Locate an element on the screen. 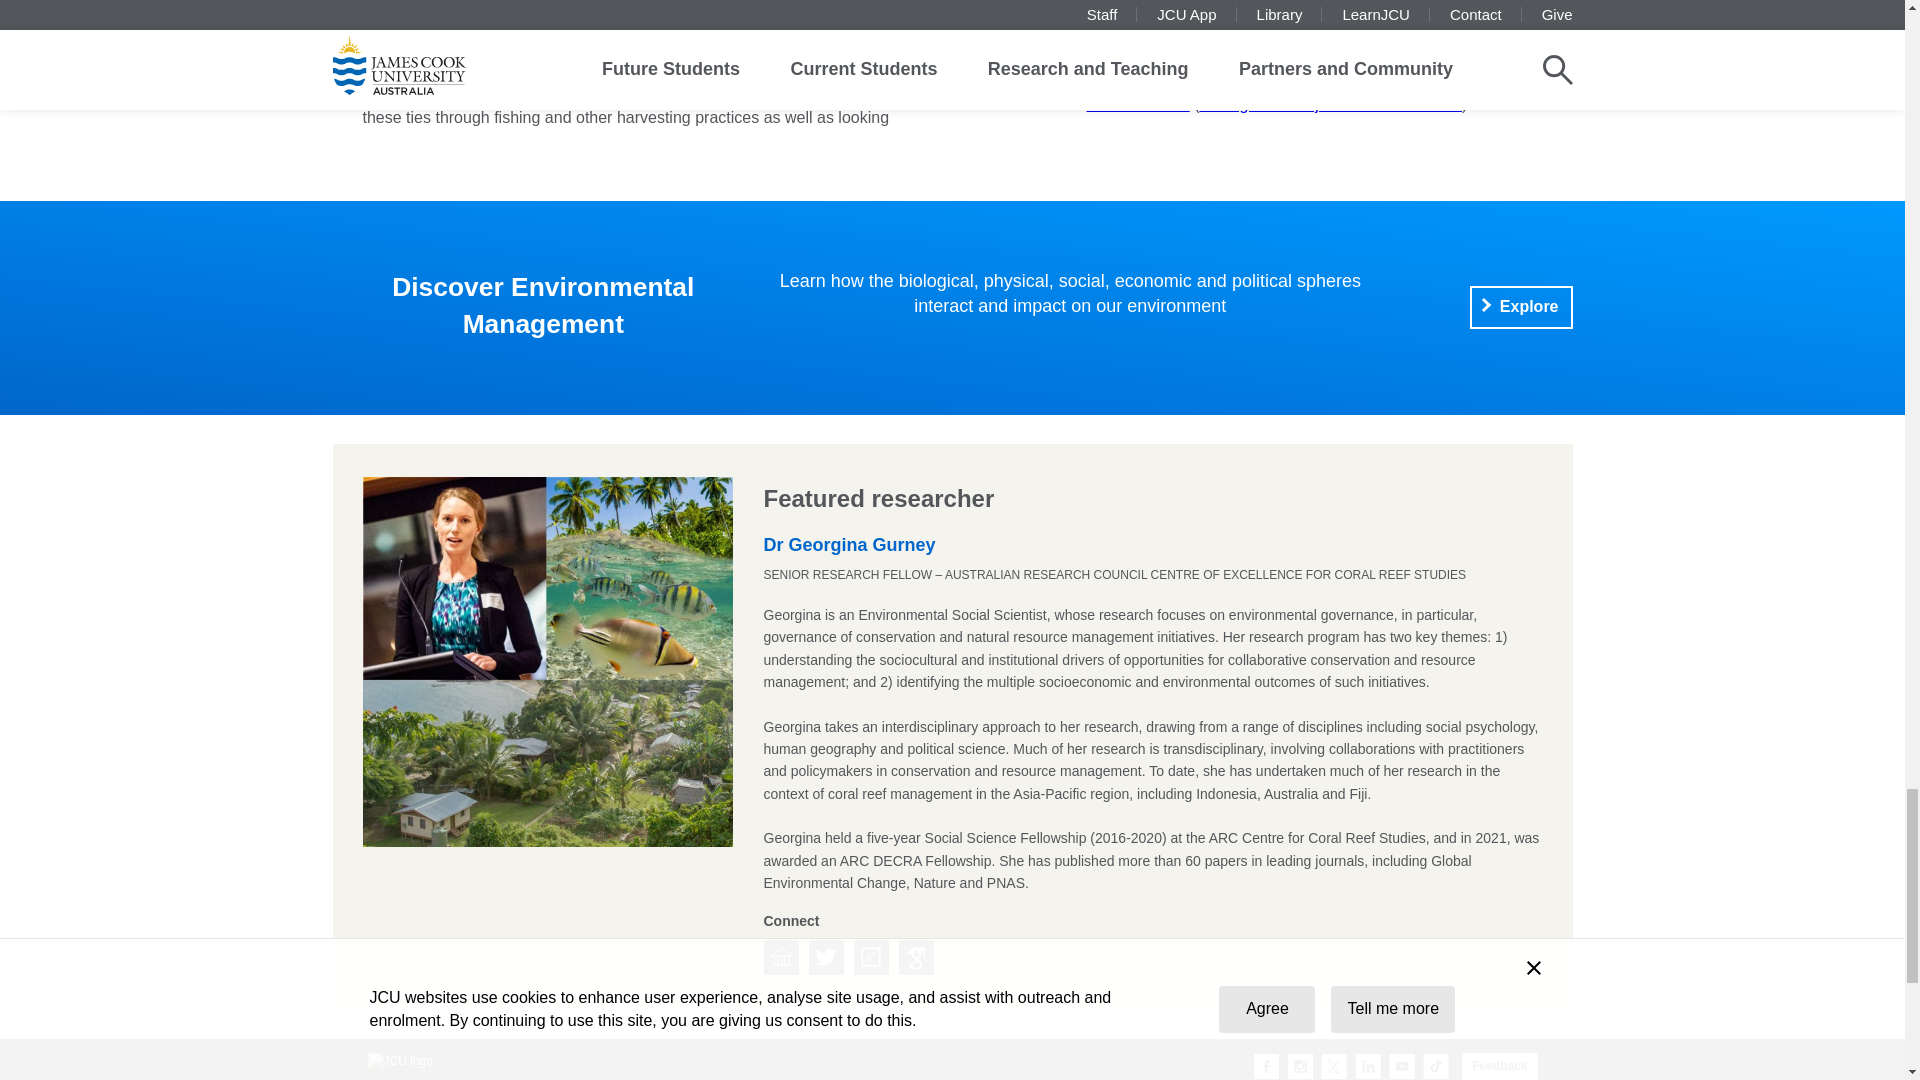  Go to JCU LinkedIn is located at coordinates (1368, 1067).